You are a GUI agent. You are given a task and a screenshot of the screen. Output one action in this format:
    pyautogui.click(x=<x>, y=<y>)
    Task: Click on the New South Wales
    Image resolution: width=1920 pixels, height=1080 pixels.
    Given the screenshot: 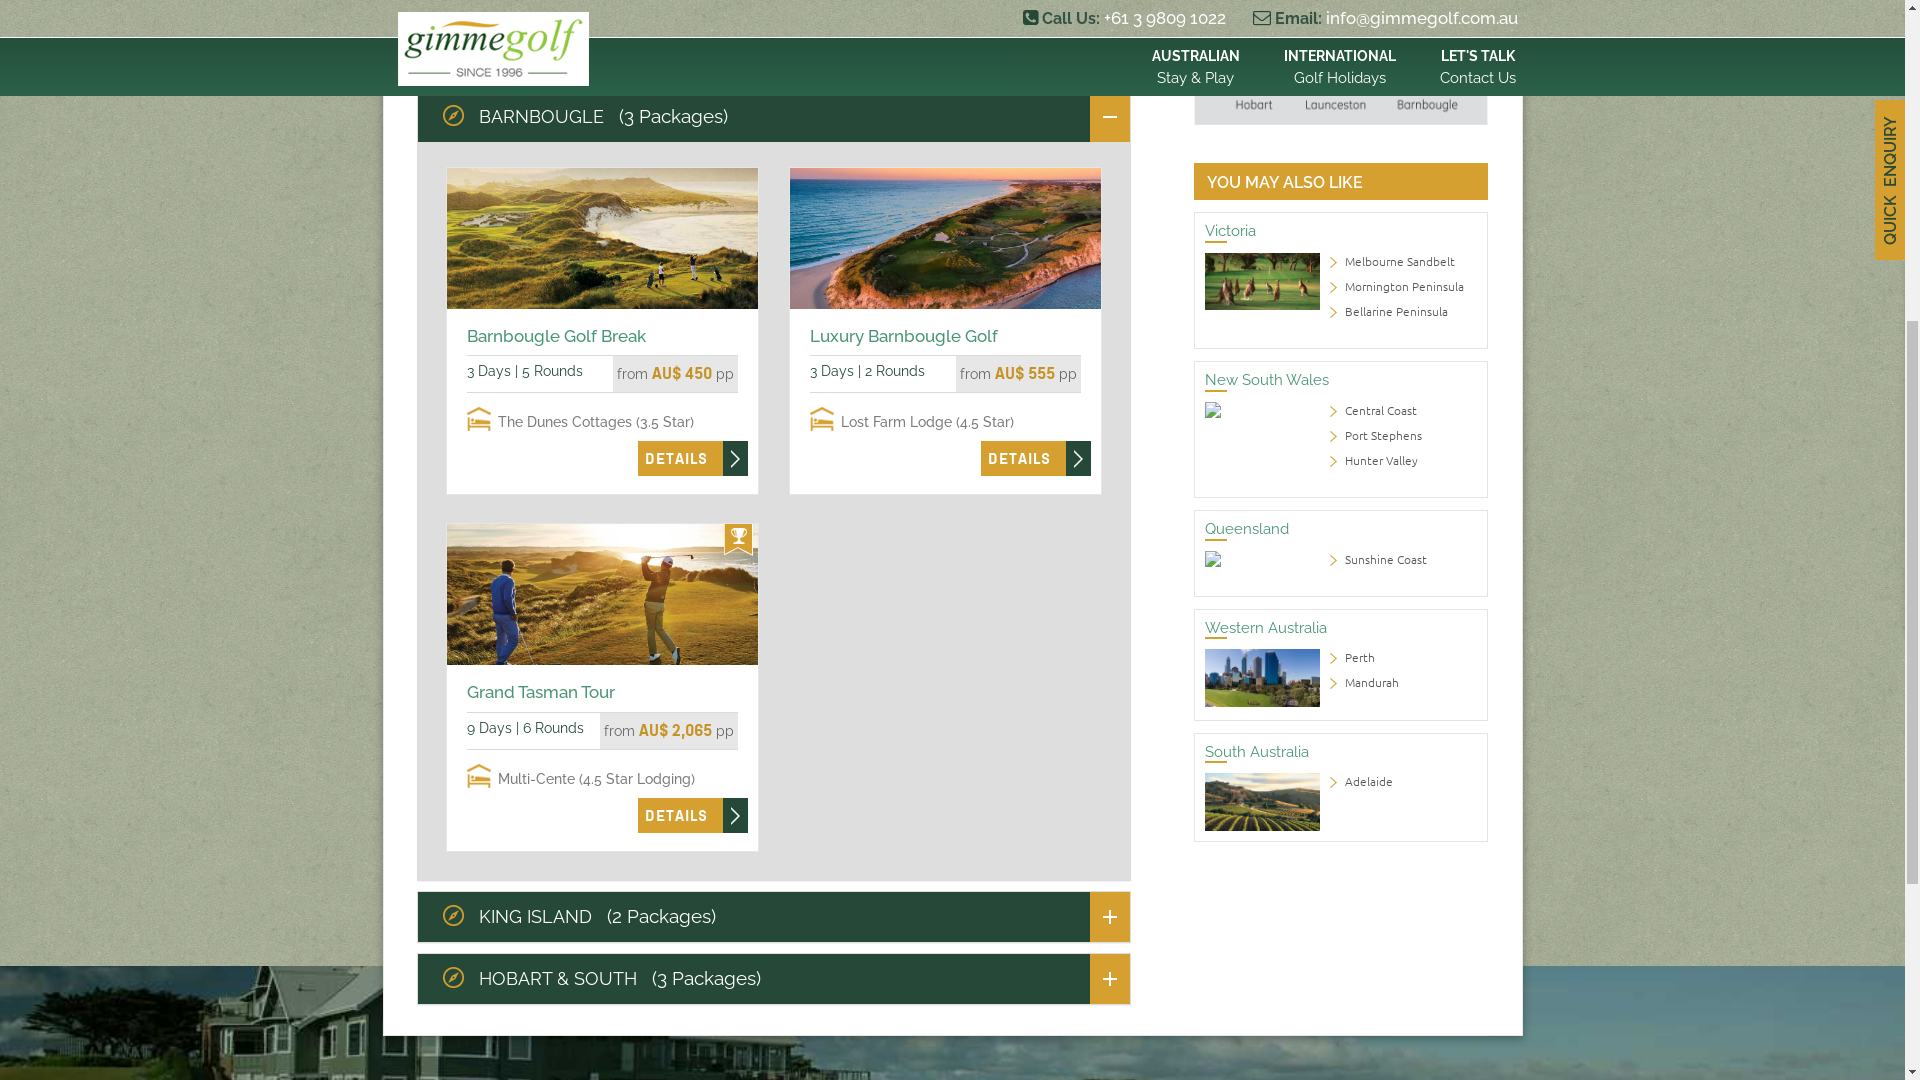 What is the action you would take?
    pyautogui.click(x=1267, y=968)
    